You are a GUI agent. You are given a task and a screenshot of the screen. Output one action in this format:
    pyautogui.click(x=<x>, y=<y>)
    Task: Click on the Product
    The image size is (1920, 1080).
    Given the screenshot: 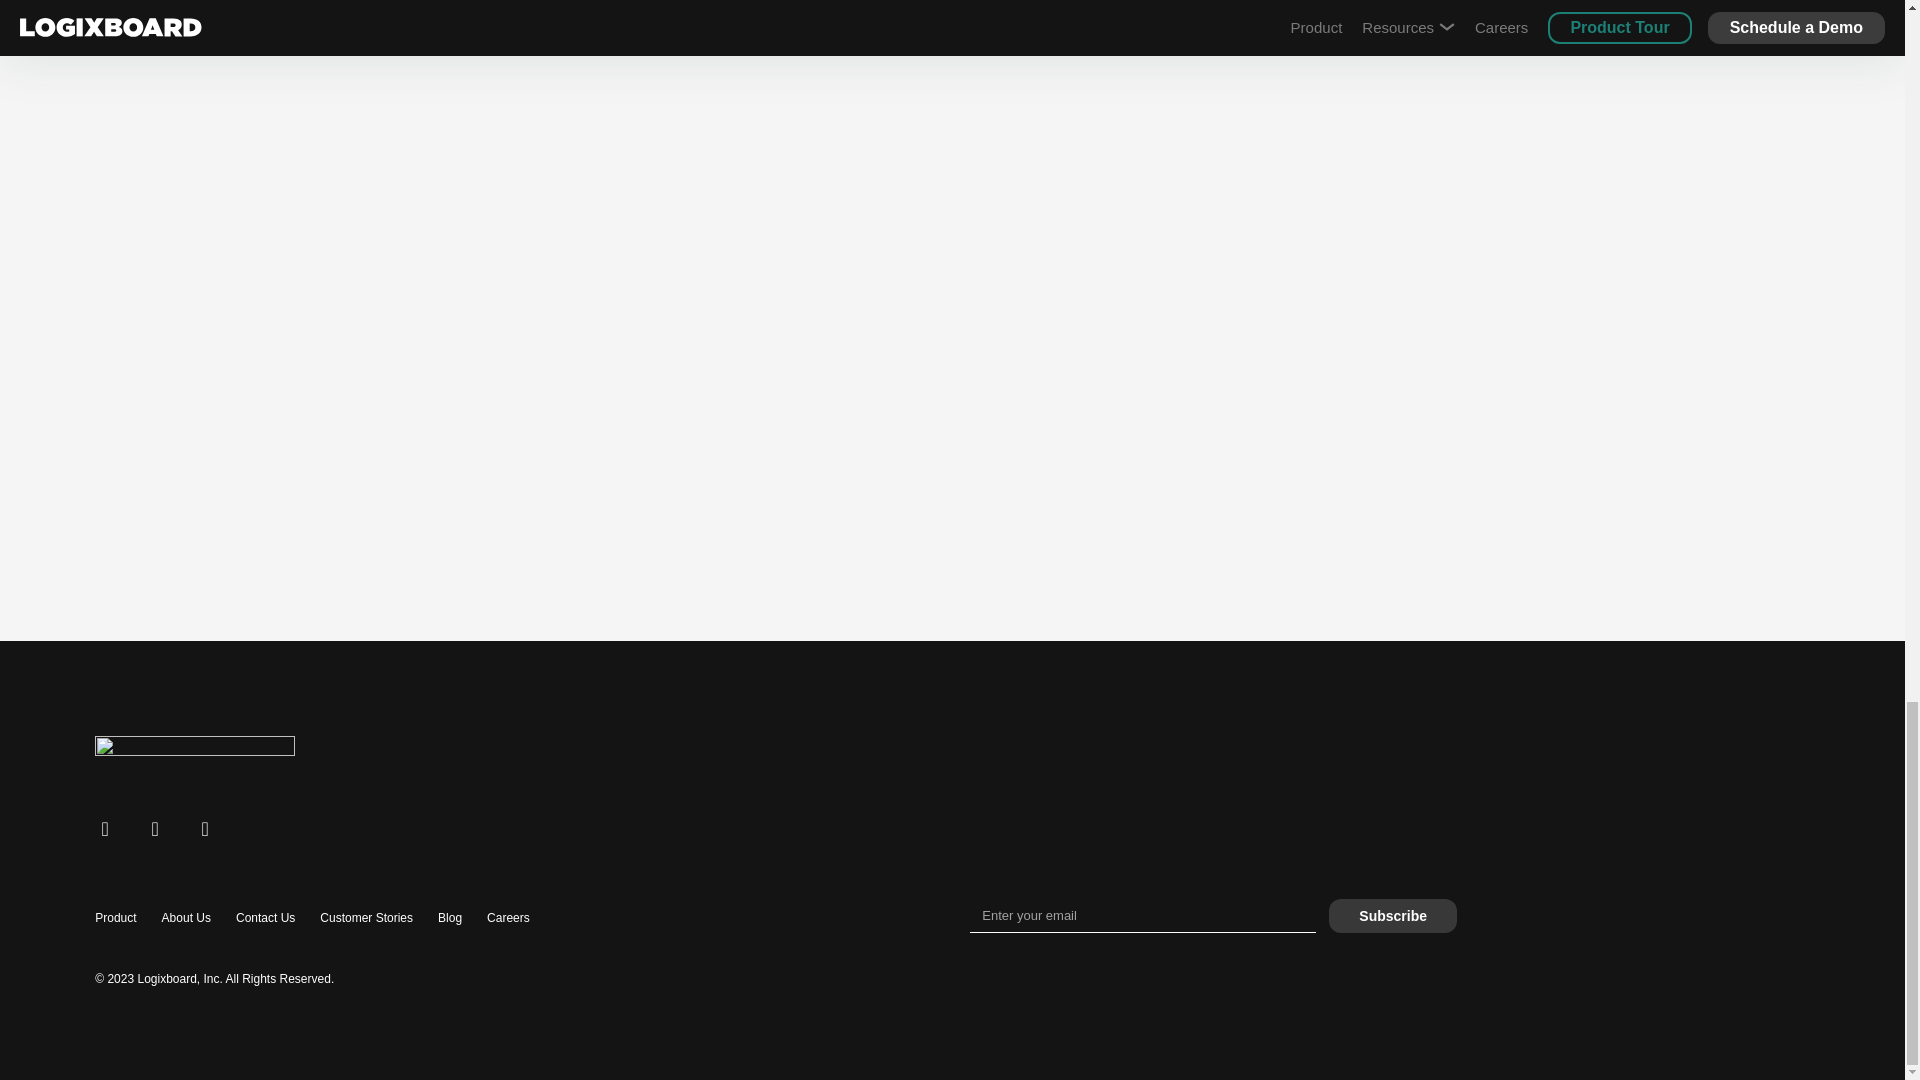 What is the action you would take?
    pyautogui.click(x=115, y=918)
    